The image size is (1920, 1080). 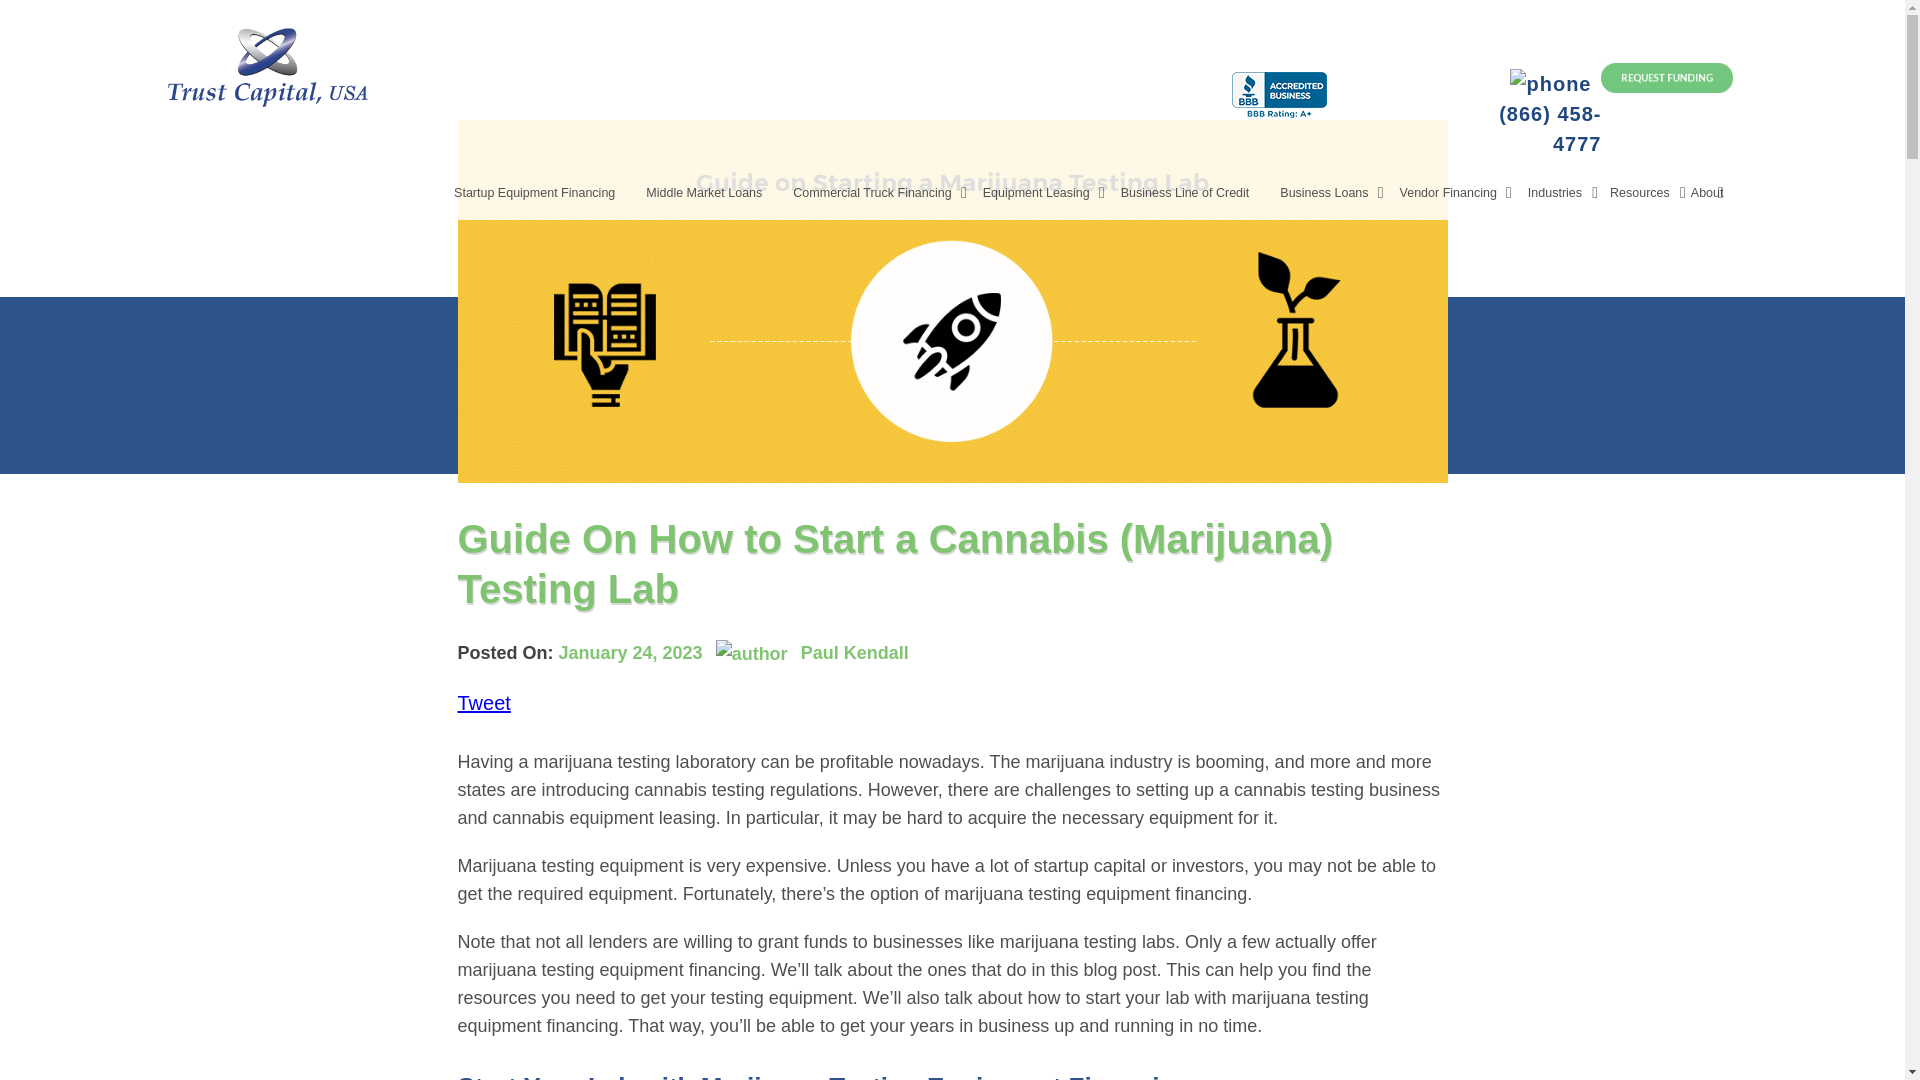 What do you see at coordinates (1640, 199) in the screenshot?
I see `Resources` at bounding box center [1640, 199].